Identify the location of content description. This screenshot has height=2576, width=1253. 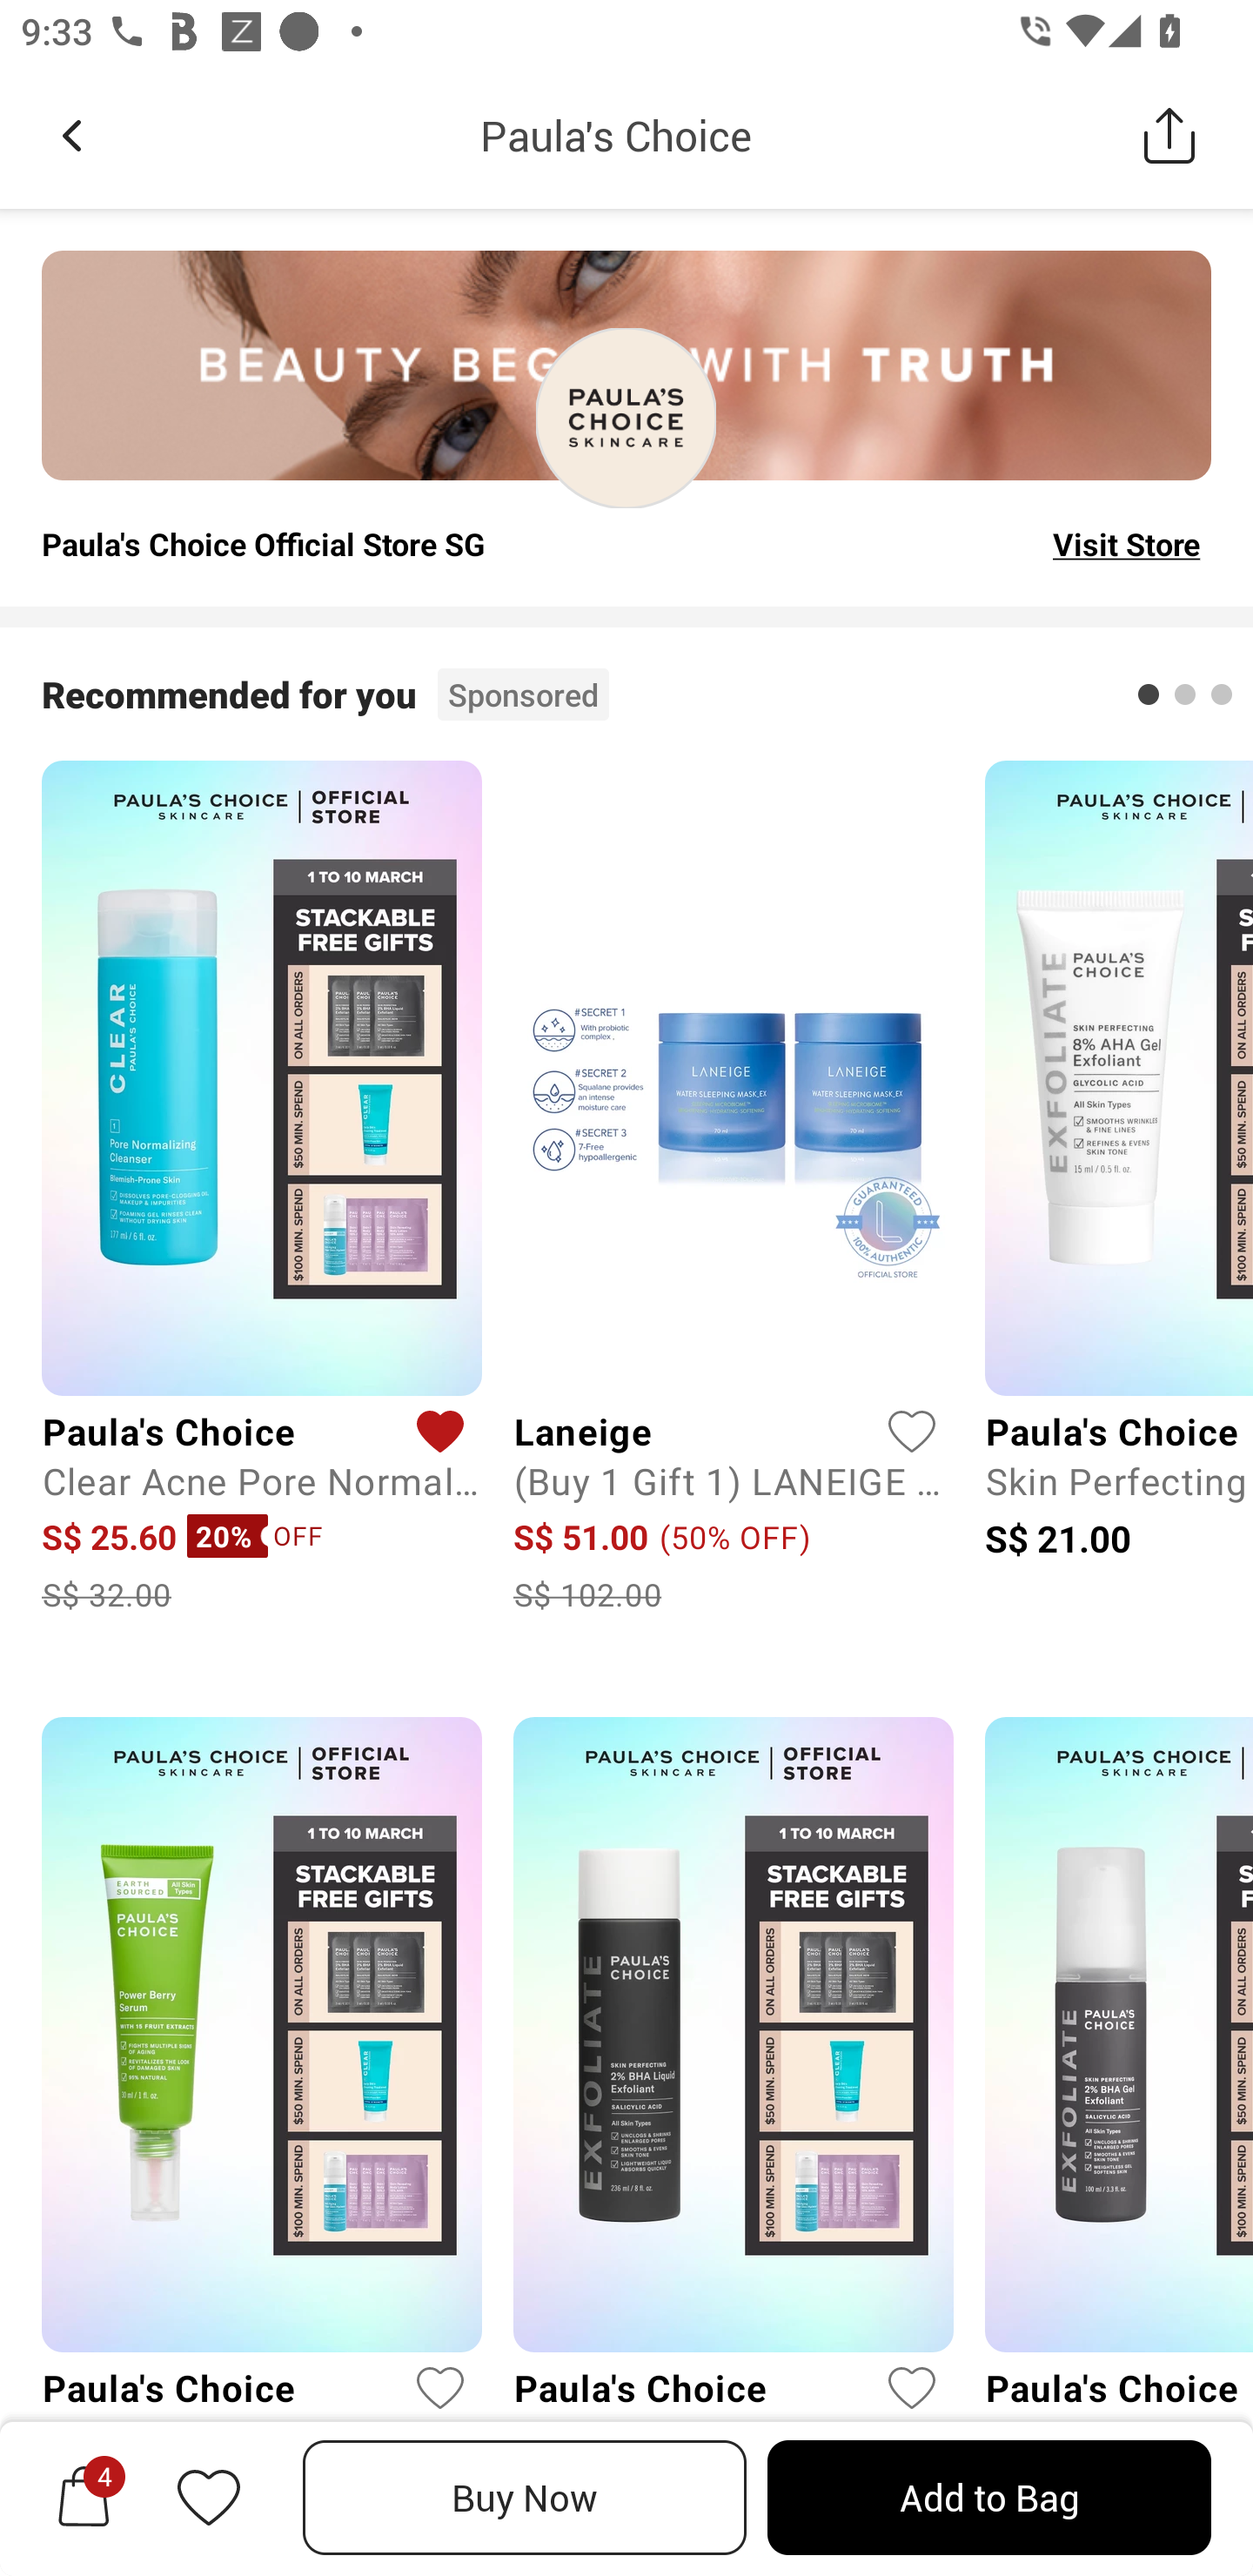
(626, 417).